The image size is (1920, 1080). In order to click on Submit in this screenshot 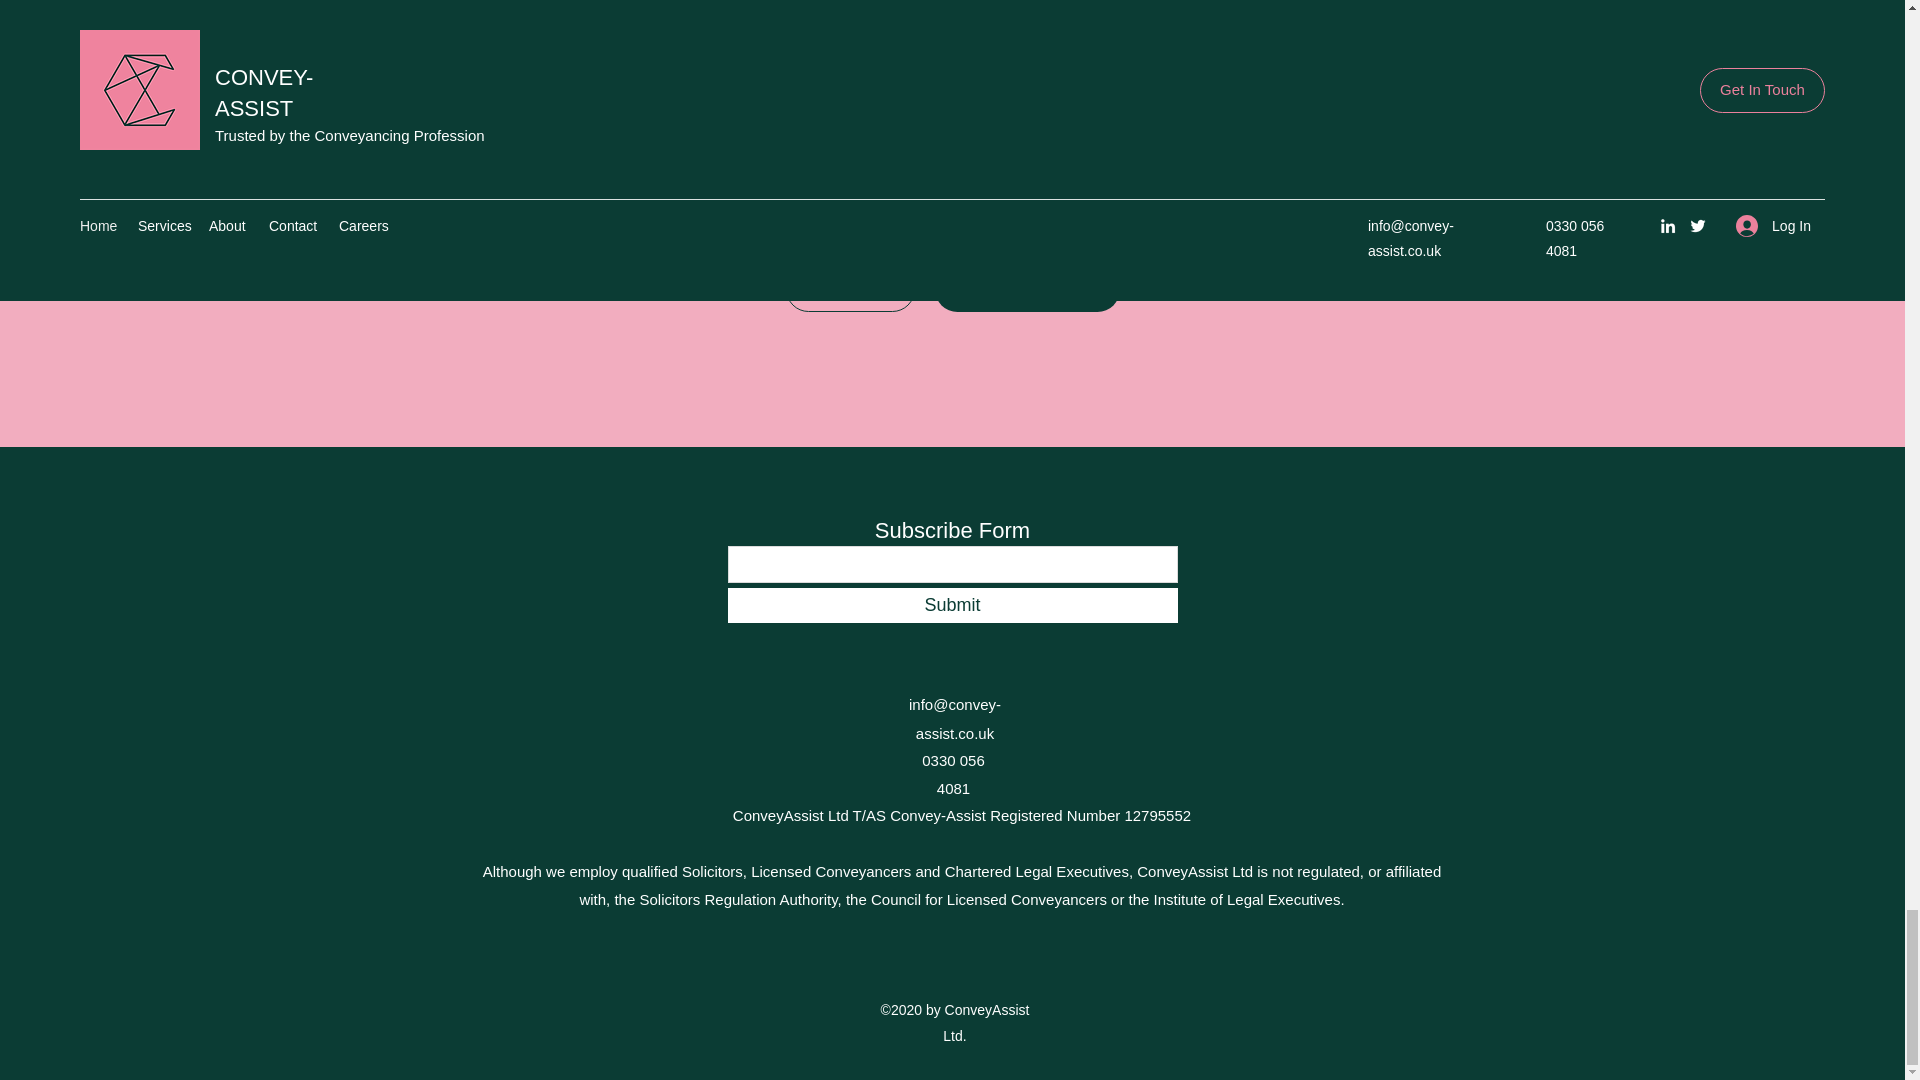, I will do `click(952, 605)`.